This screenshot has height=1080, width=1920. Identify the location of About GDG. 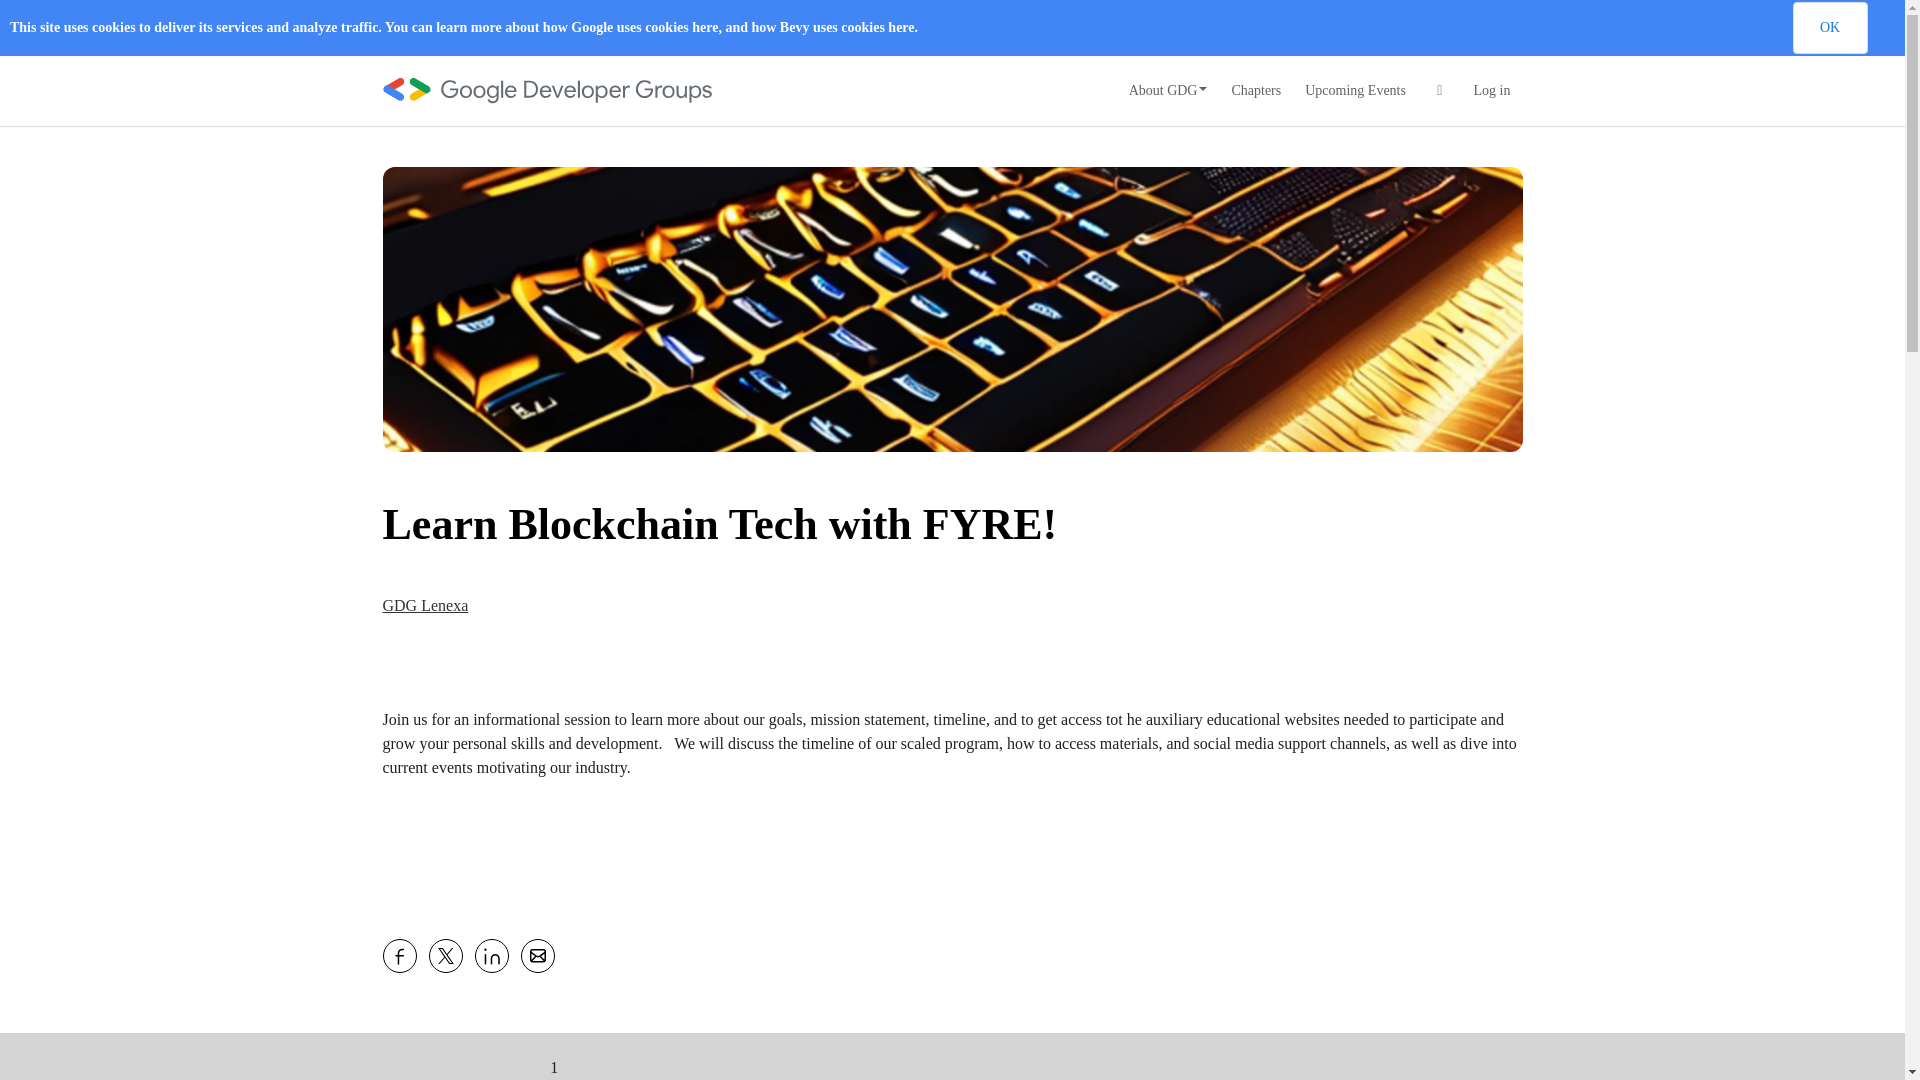
(1168, 91).